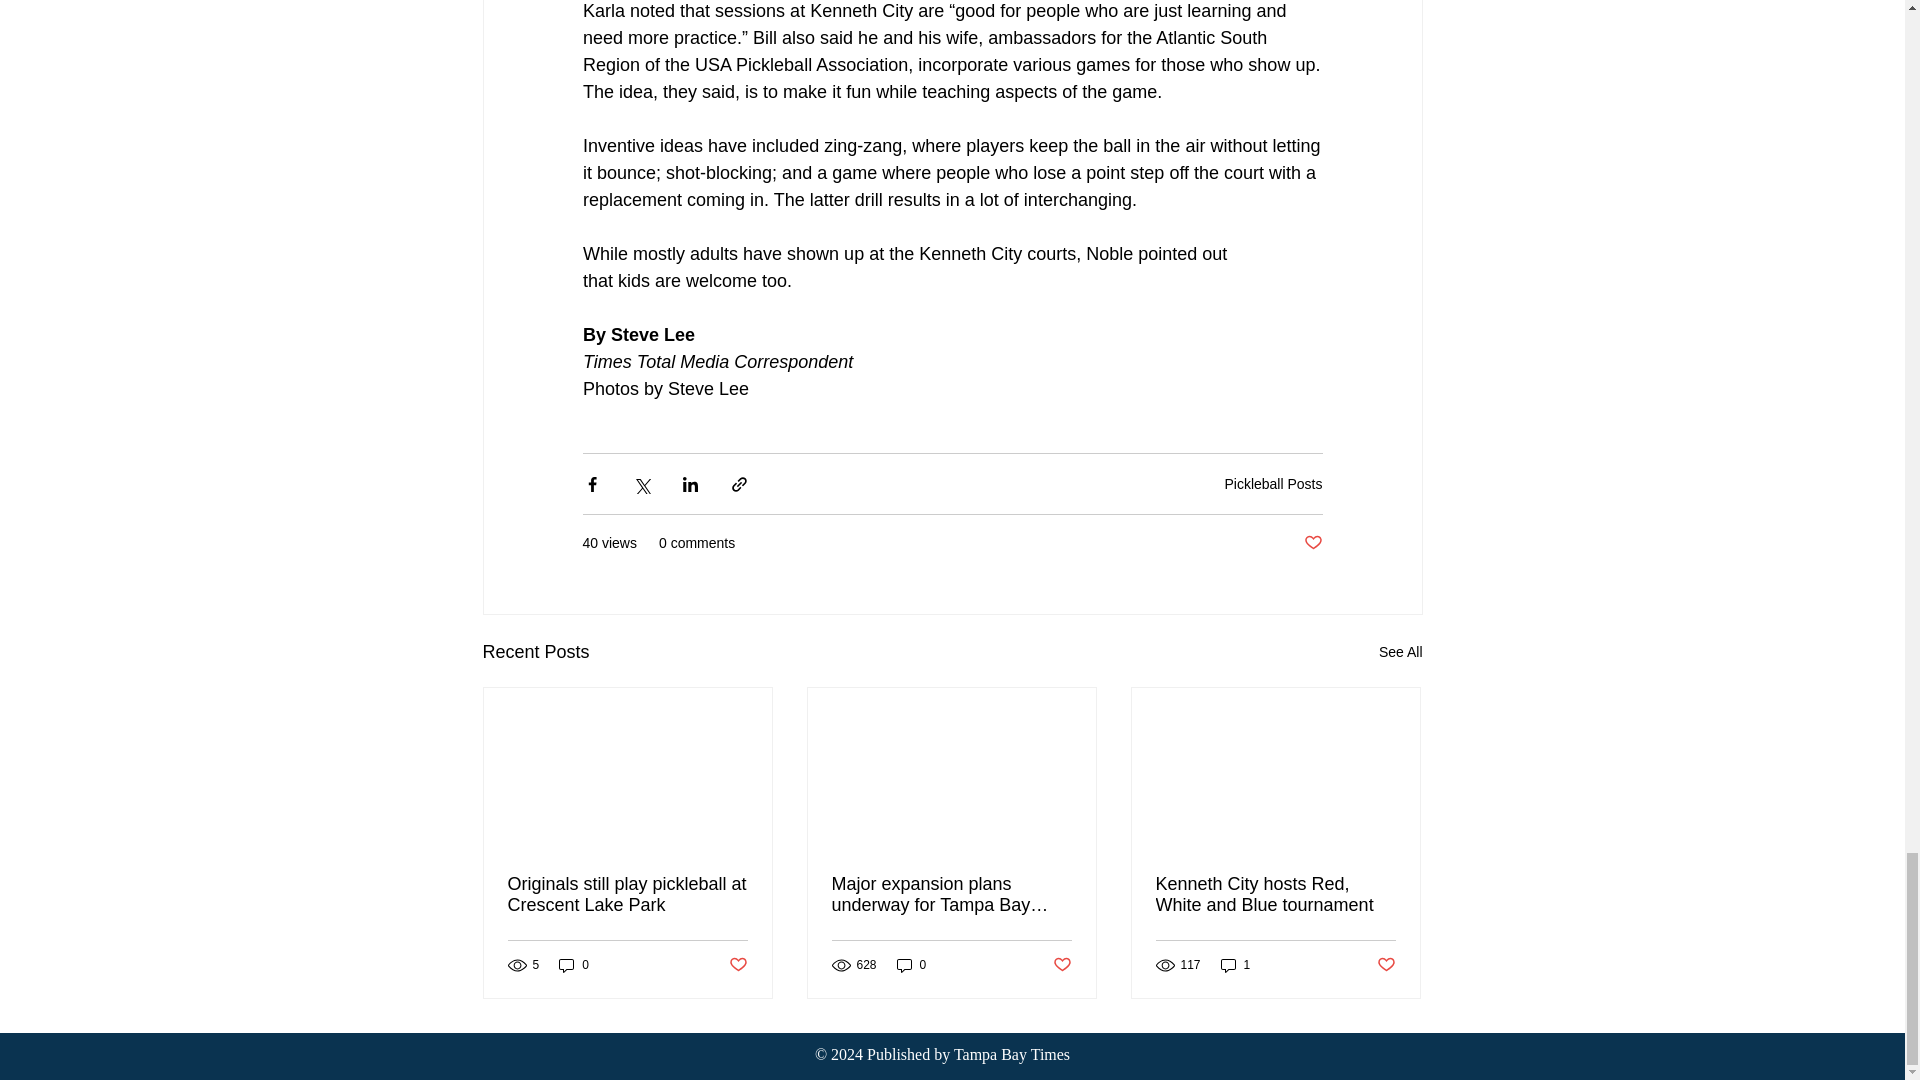  I want to click on Major expansion plans underway for Tampa Bay Pickleball, so click(951, 894).